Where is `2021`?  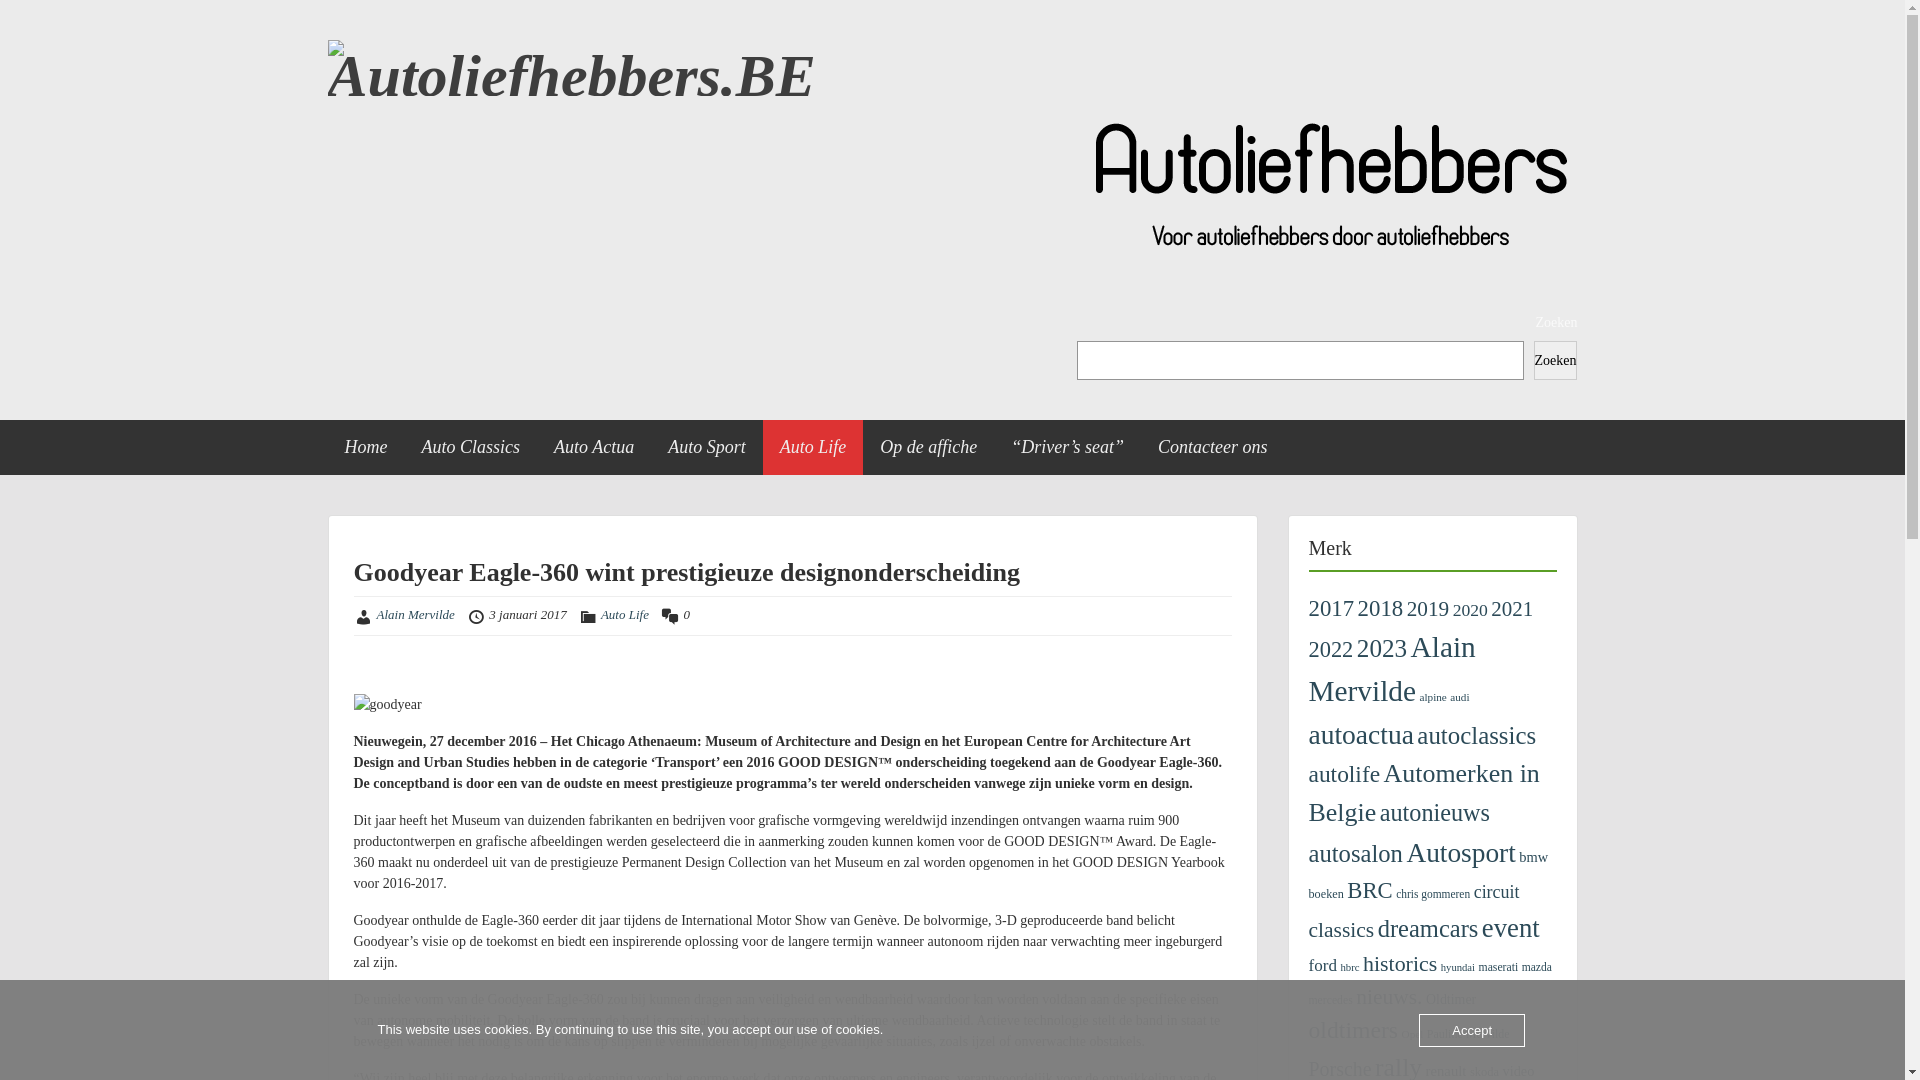 2021 is located at coordinates (1512, 609).